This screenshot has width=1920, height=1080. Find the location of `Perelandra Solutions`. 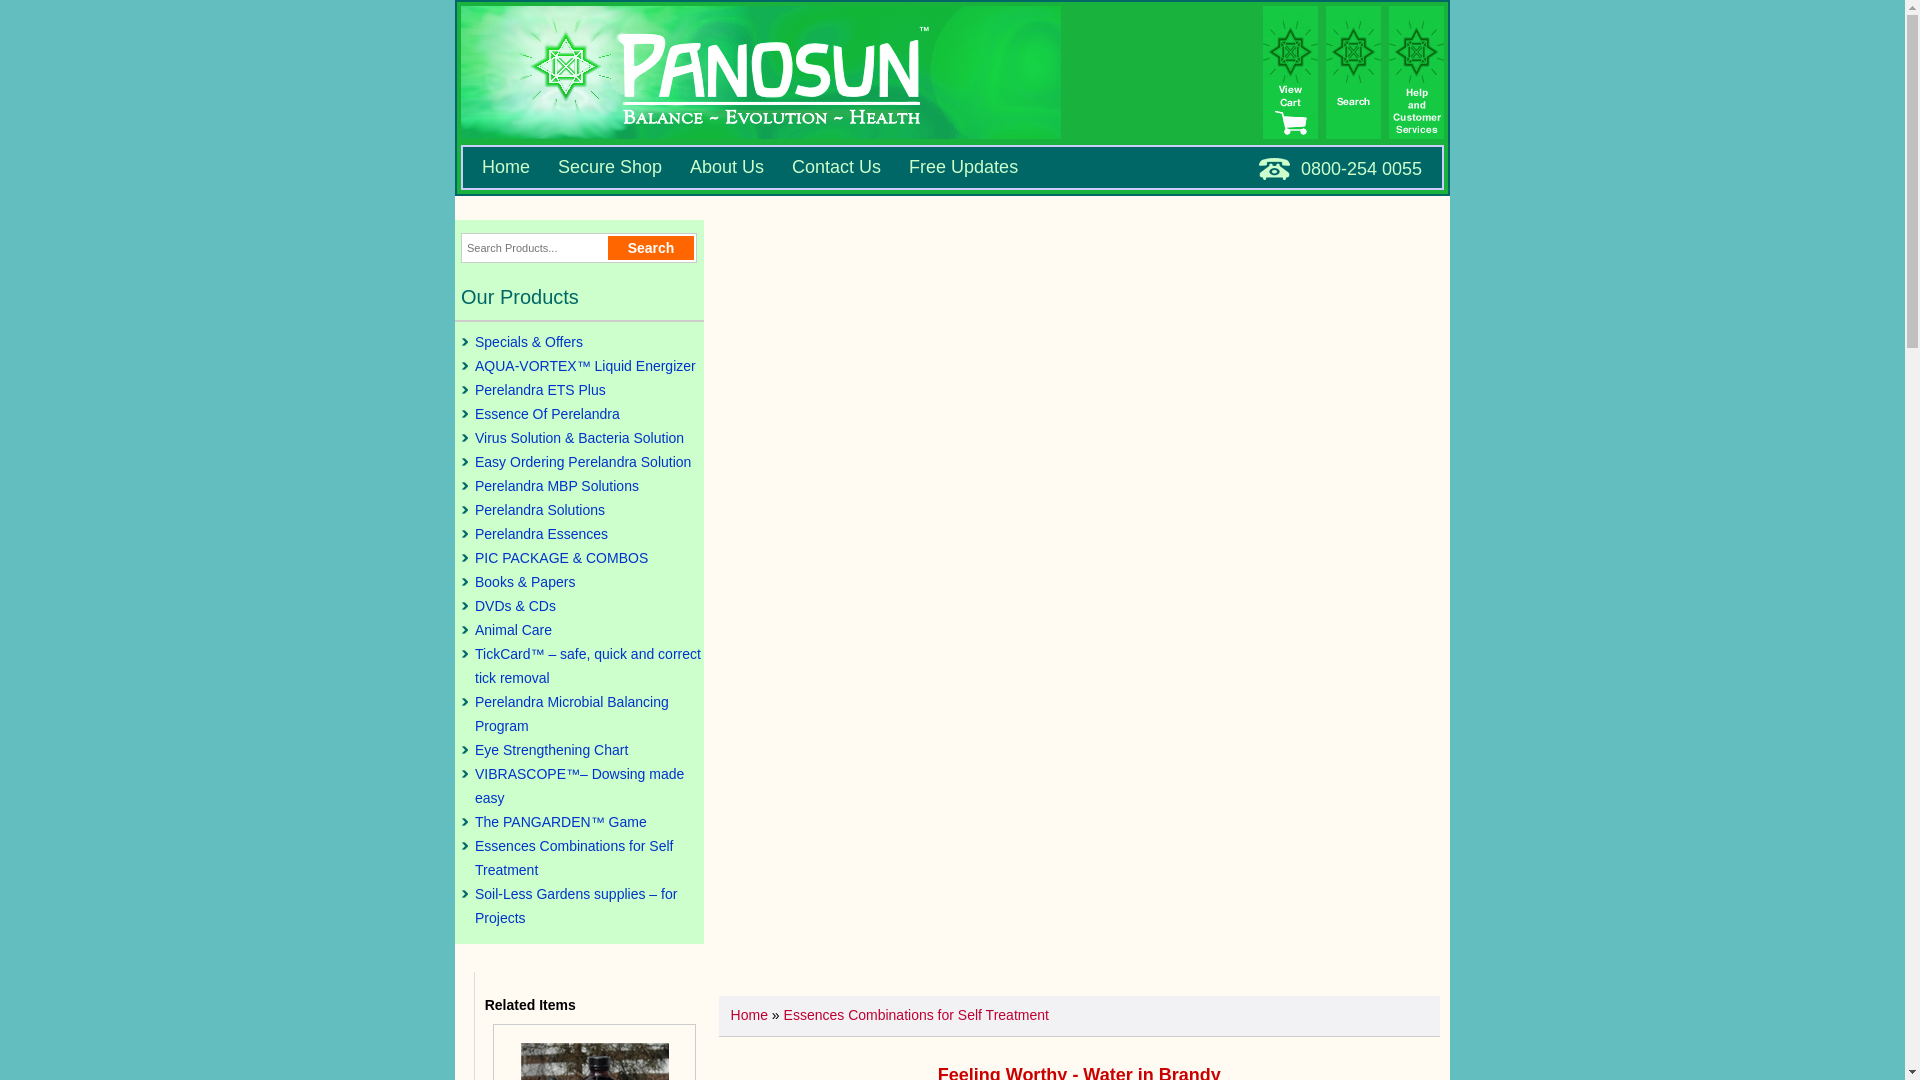

Perelandra Solutions is located at coordinates (580, 509).